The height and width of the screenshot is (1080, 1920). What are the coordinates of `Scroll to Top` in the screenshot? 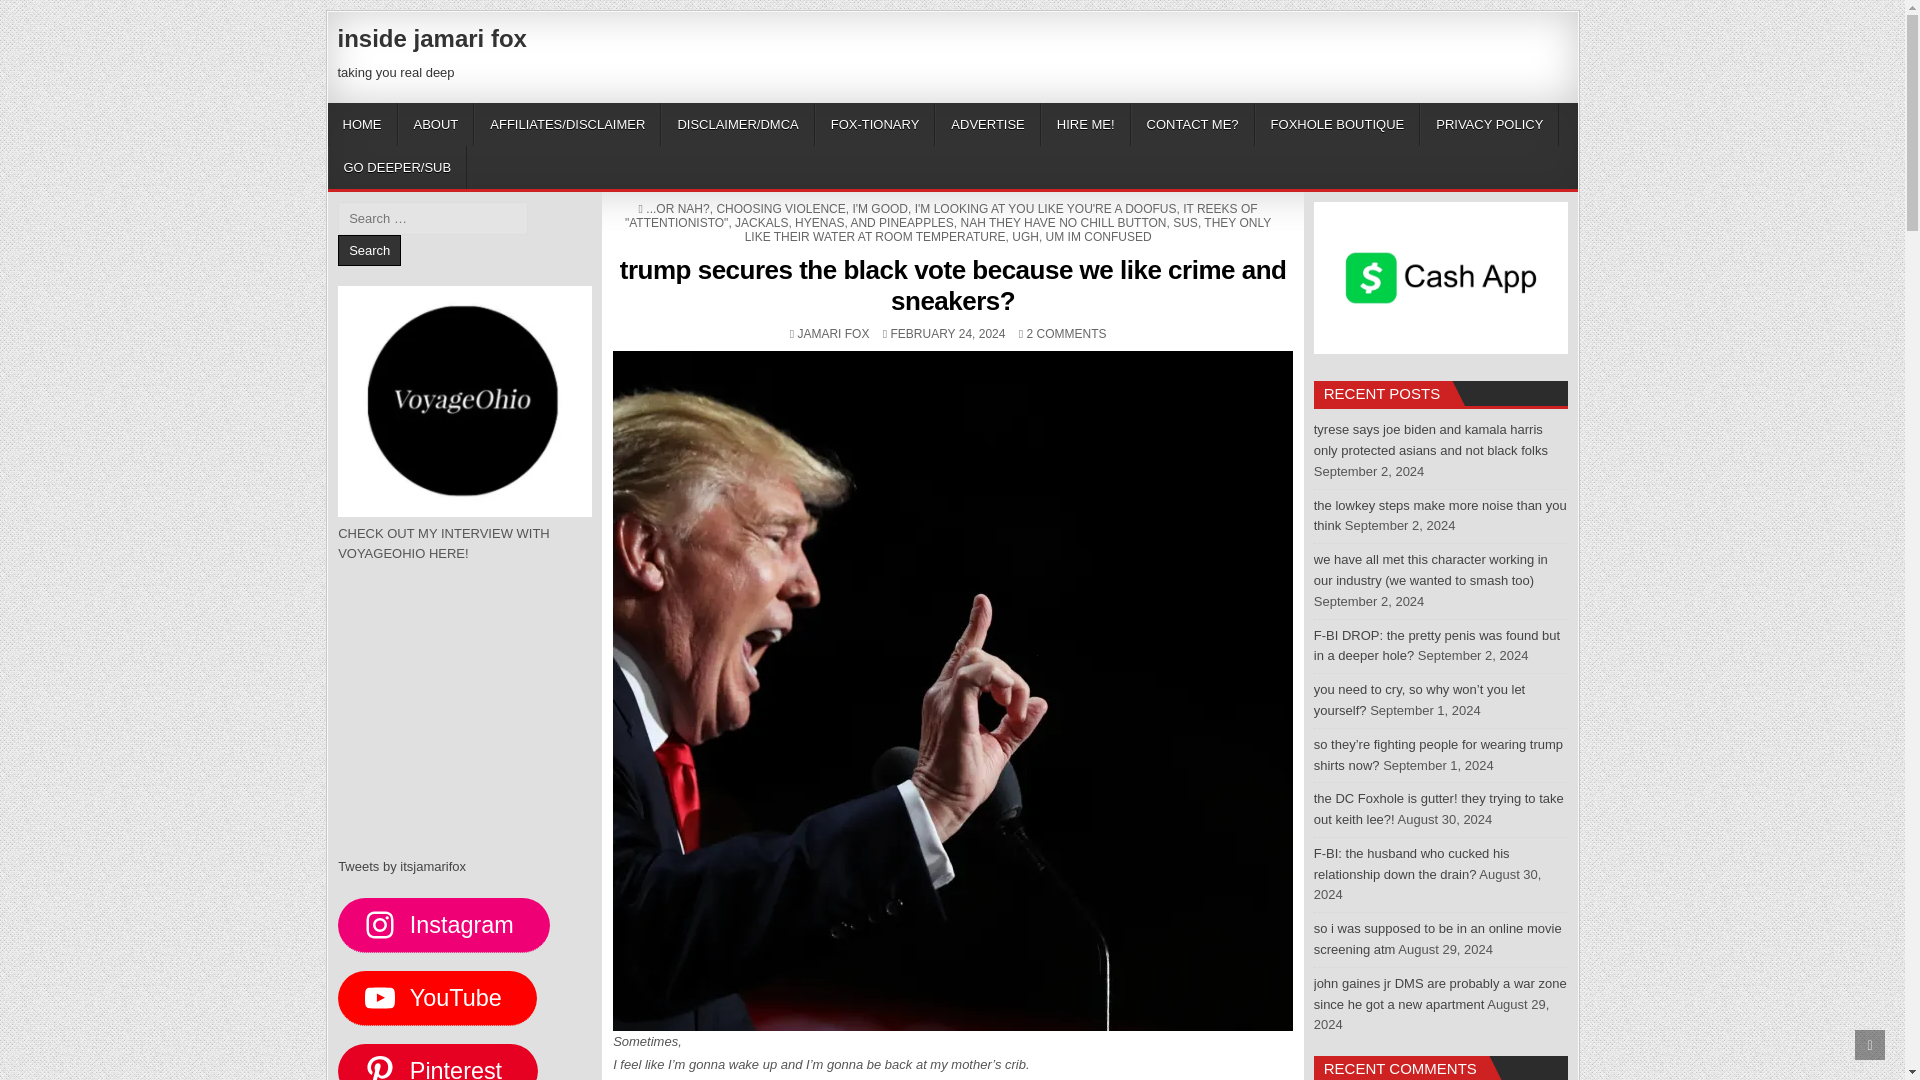 It's located at (1870, 1044).